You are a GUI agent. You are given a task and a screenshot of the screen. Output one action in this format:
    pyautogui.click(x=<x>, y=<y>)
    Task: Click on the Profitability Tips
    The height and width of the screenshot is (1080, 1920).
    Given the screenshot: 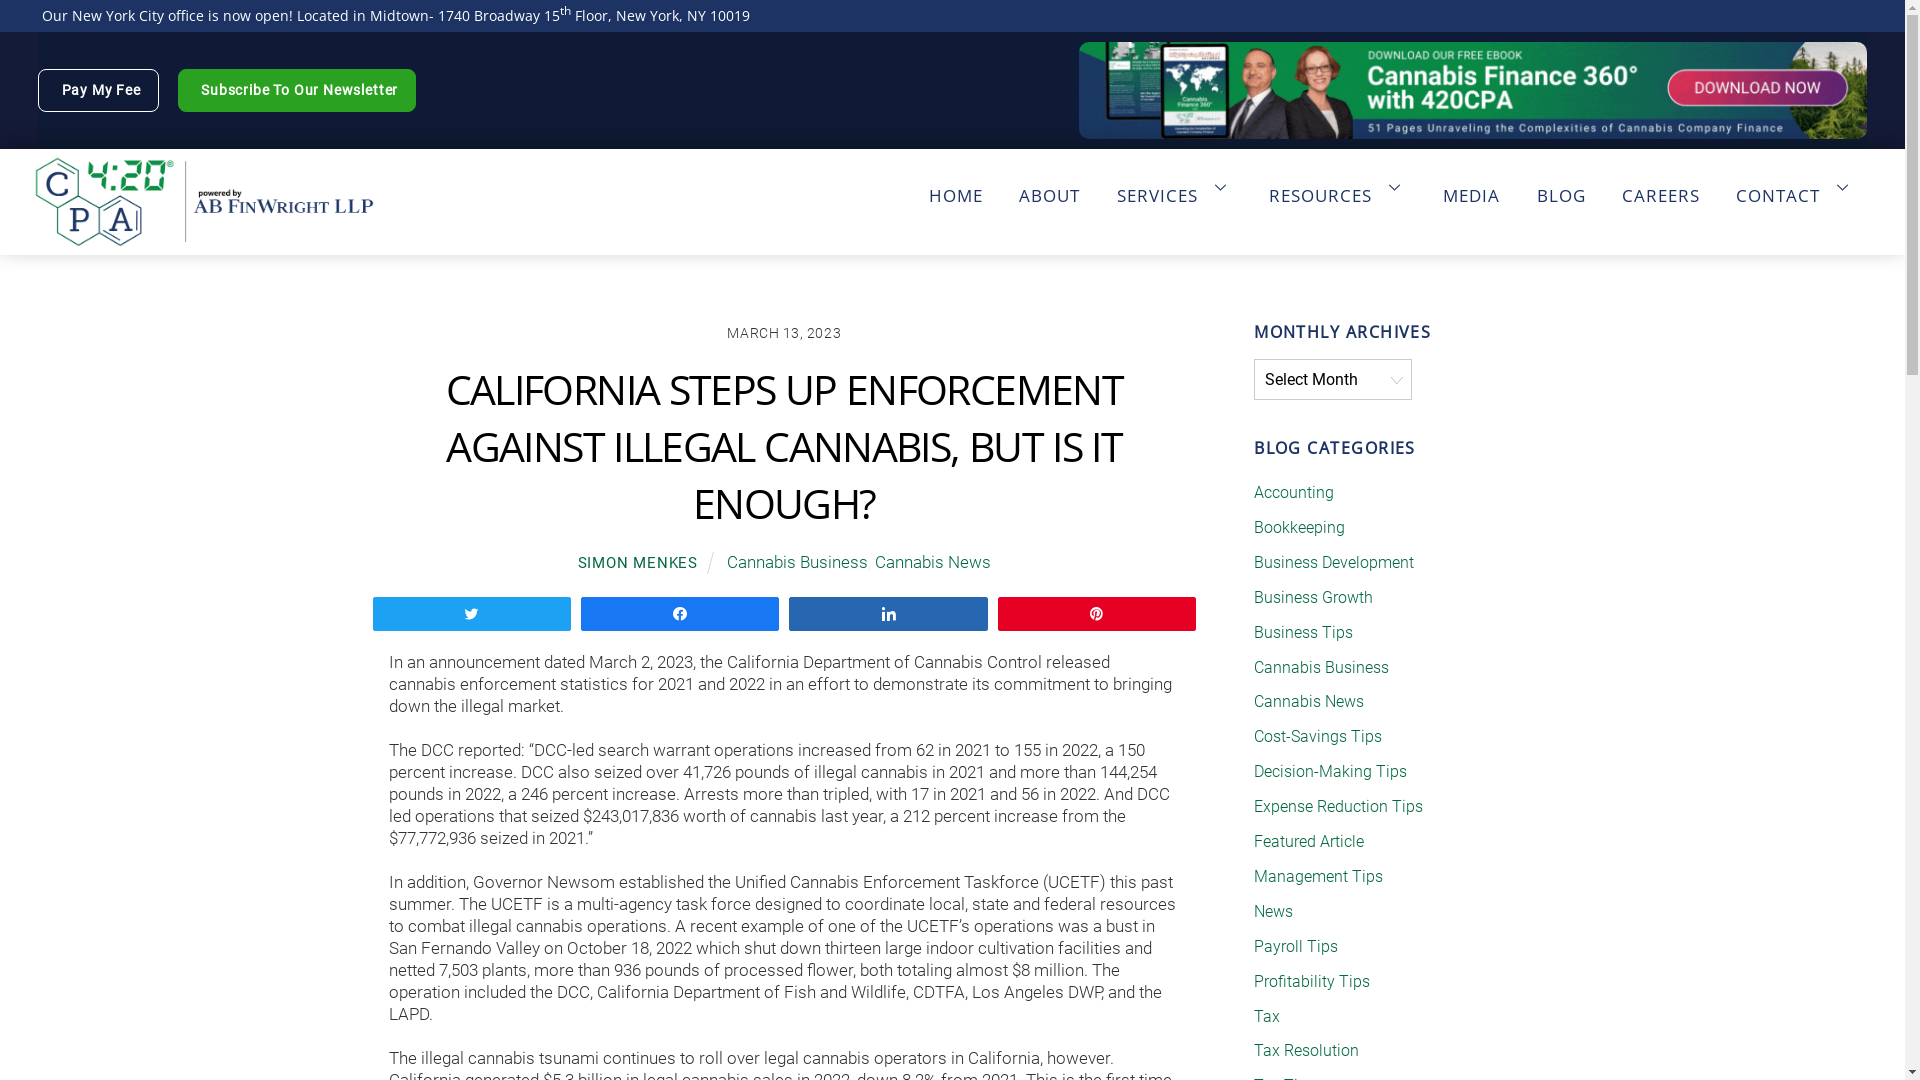 What is the action you would take?
    pyautogui.click(x=1312, y=982)
    